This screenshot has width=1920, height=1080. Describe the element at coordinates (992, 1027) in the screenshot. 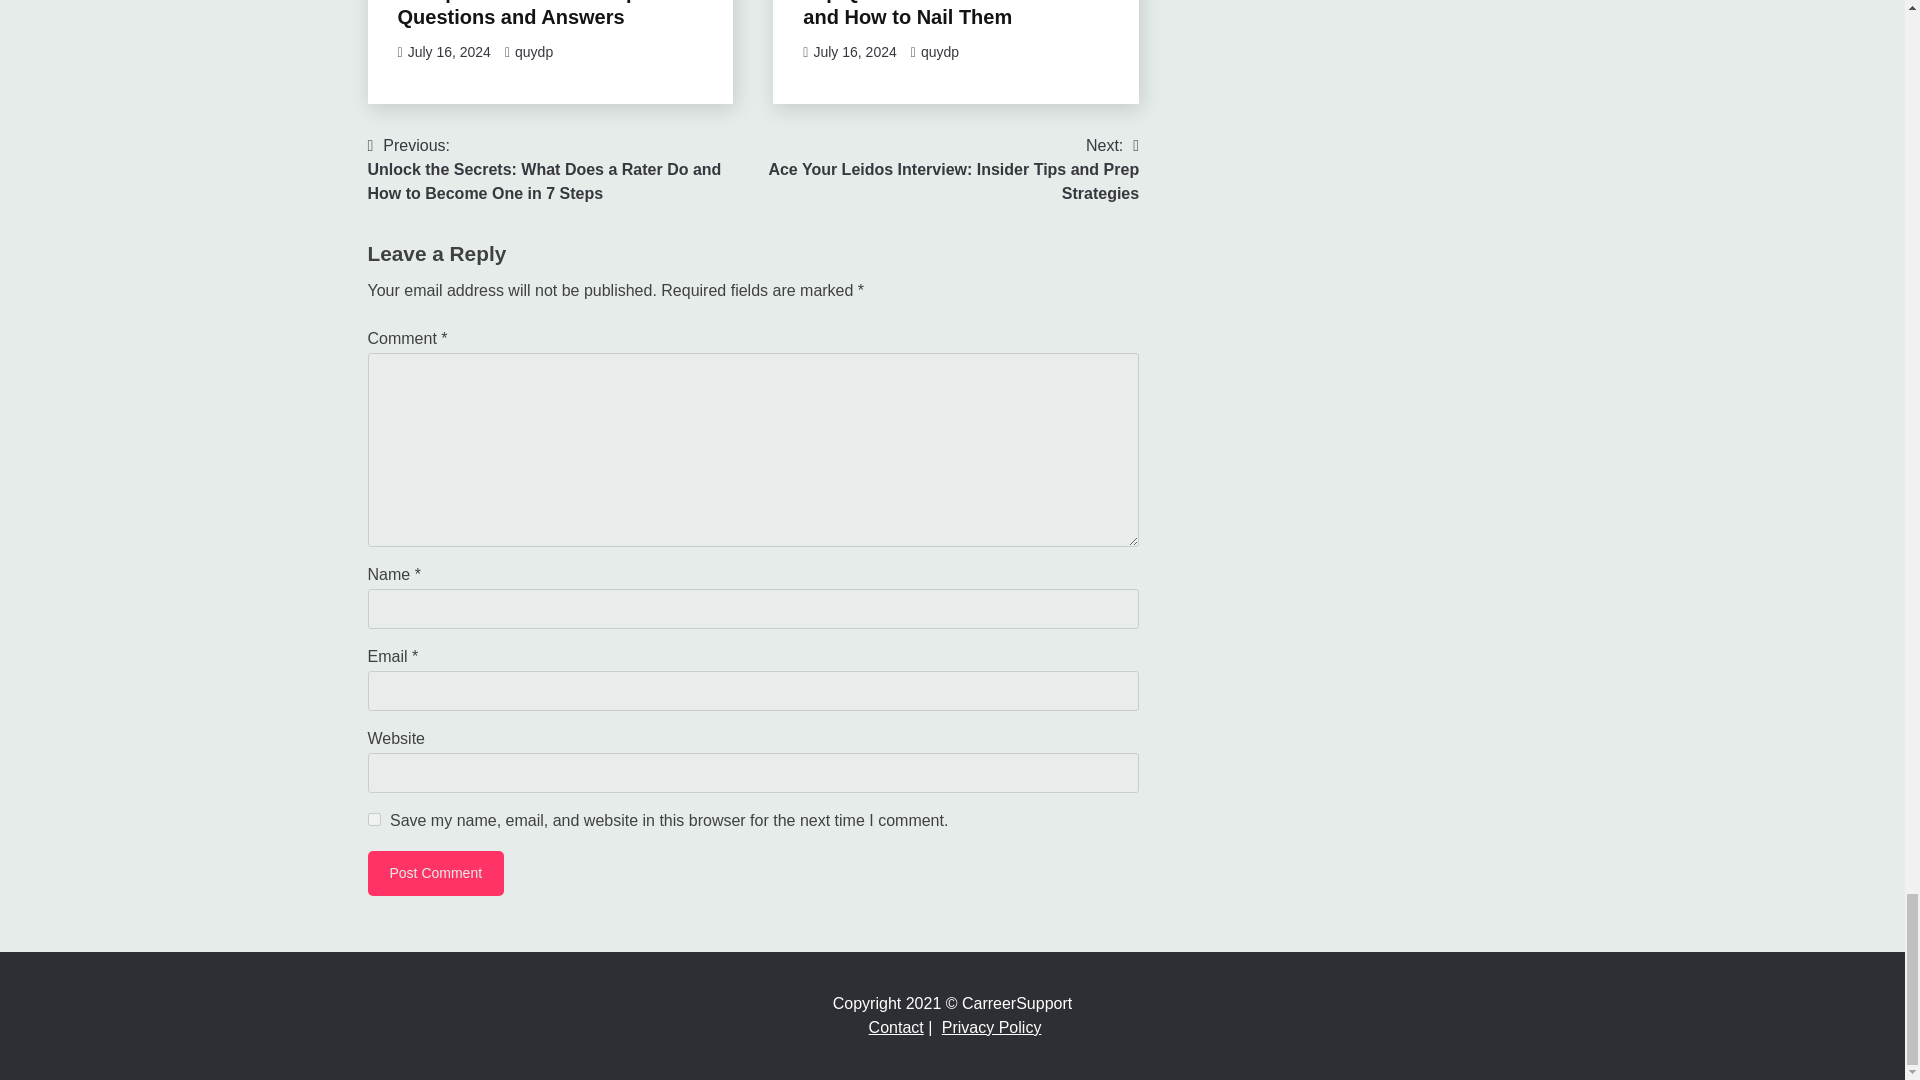

I see `Privacy Policy` at that location.